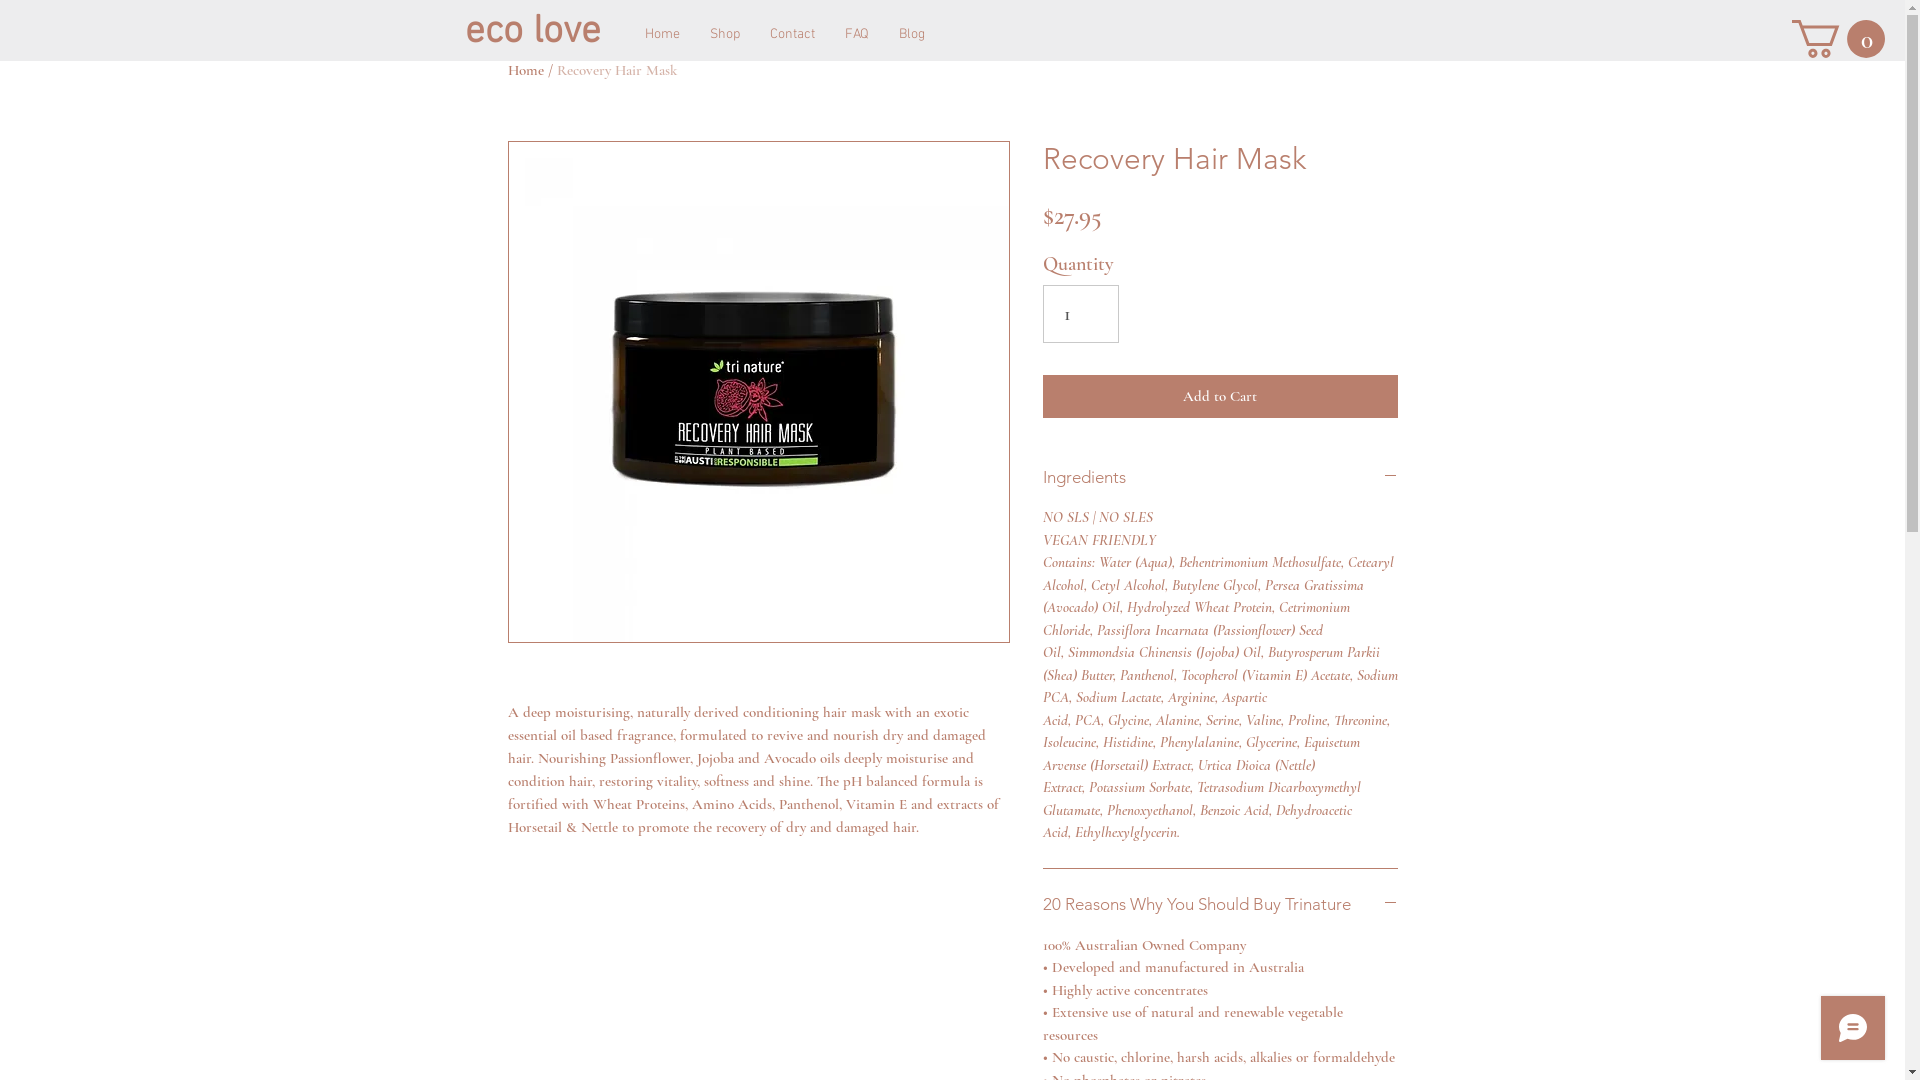 Image resolution: width=1920 pixels, height=1080 pixels. I want to click on Recovery Hair Mask, so click(616, 70).